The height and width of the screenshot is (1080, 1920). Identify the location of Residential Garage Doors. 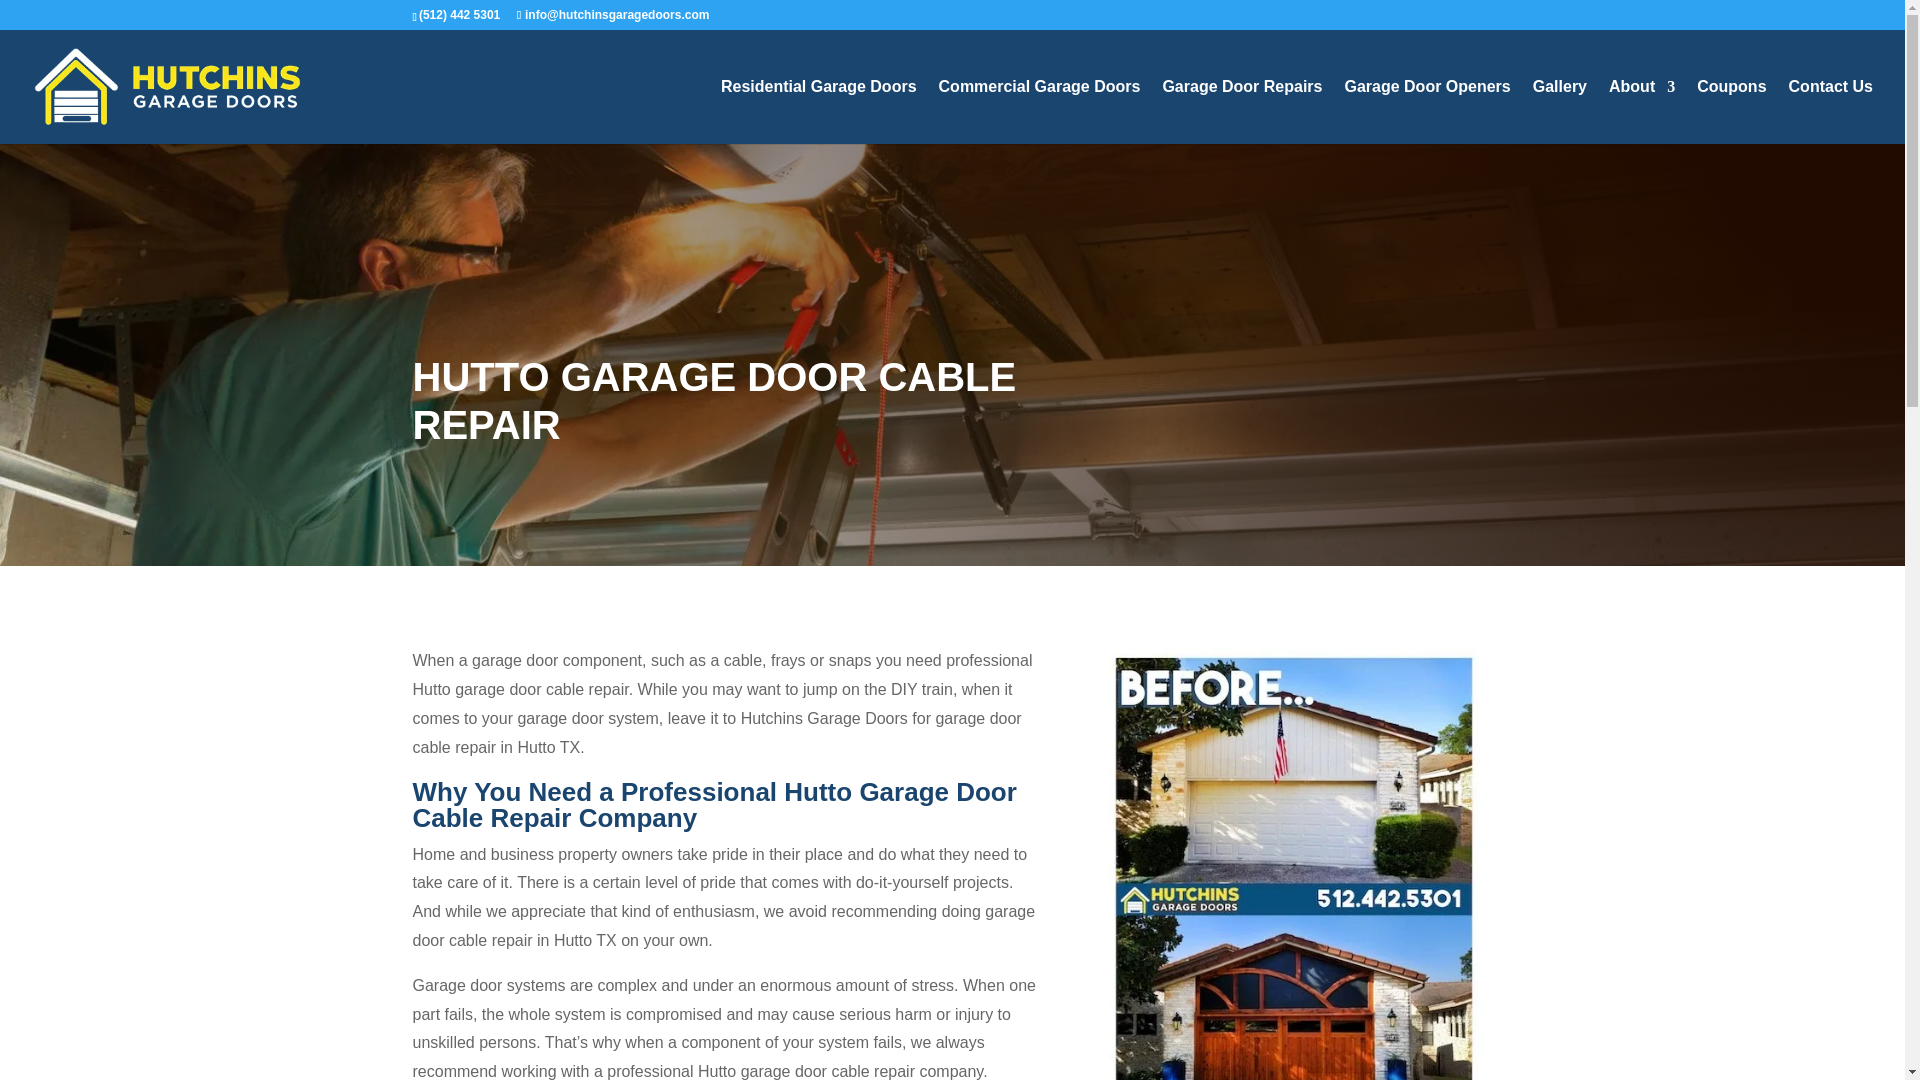
(819, 111).